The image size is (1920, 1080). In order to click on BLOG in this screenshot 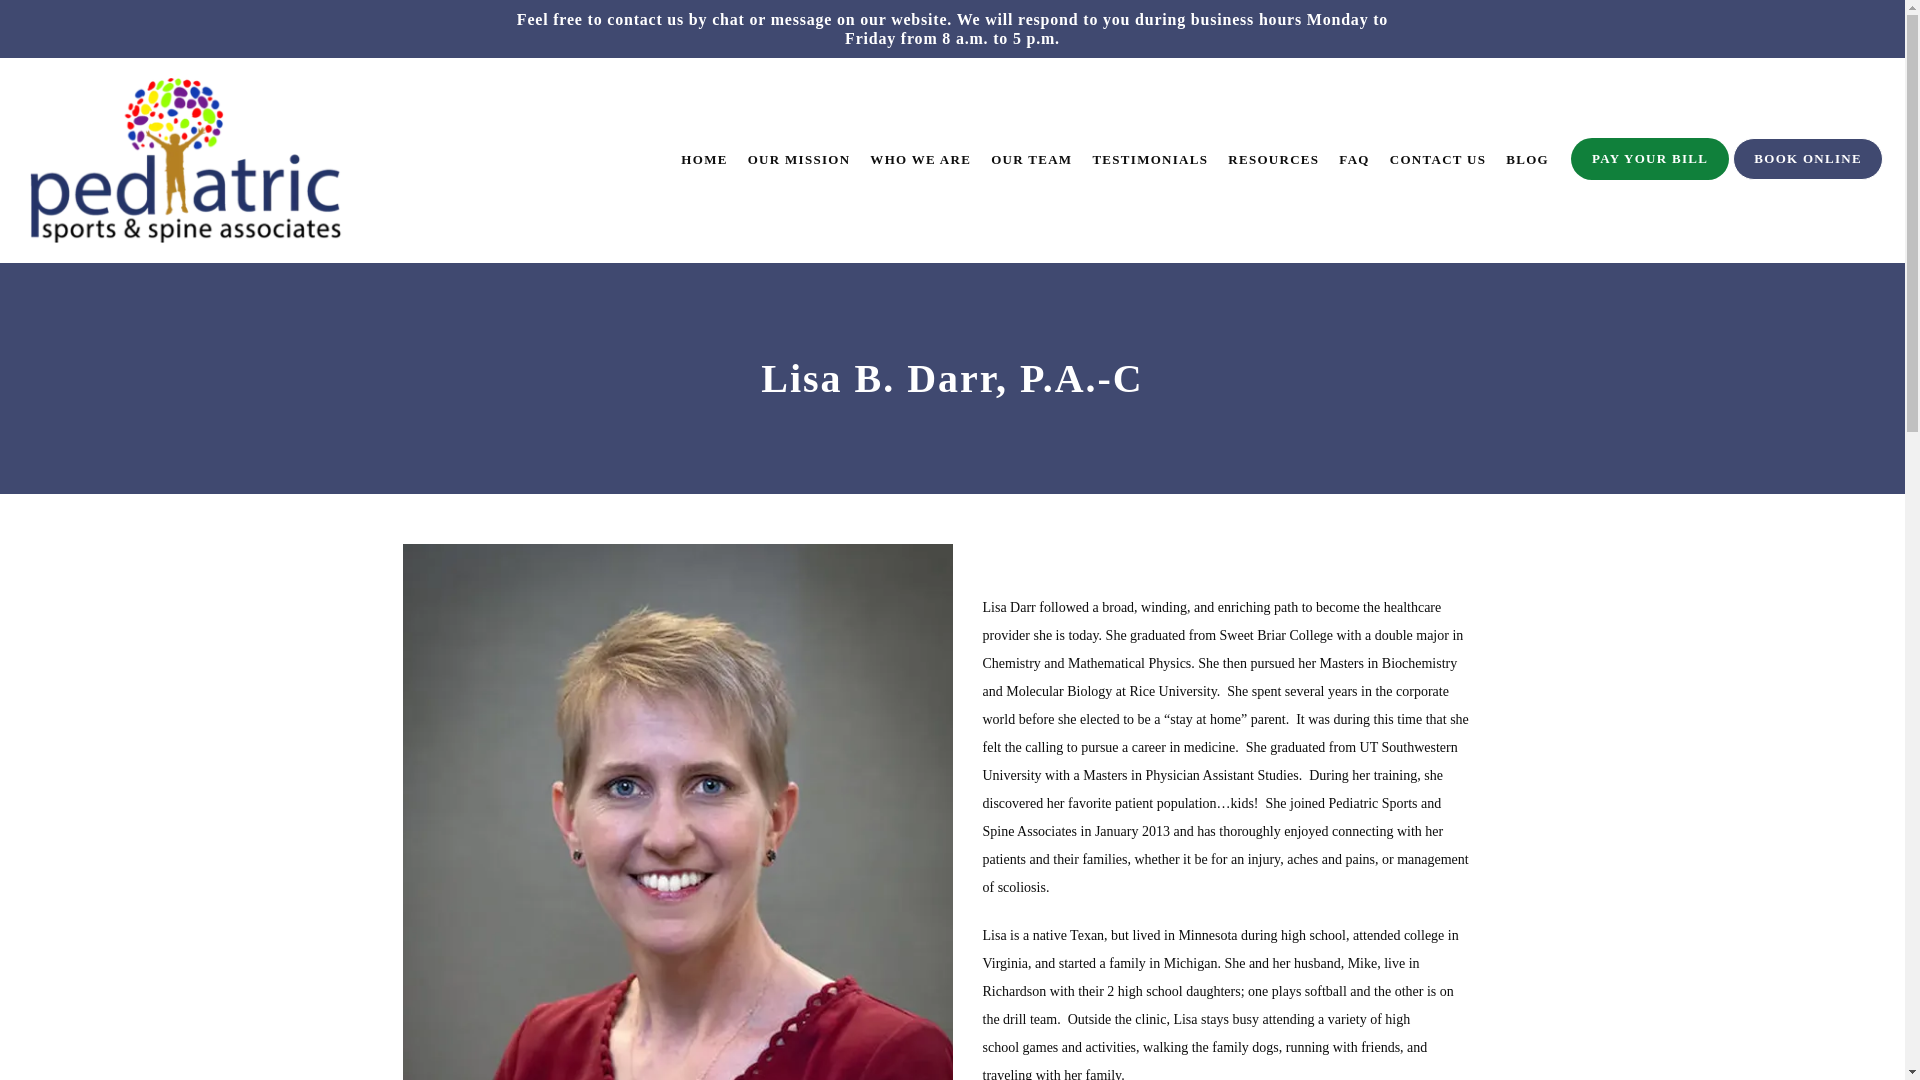, I will do `click(1527, 160)`.